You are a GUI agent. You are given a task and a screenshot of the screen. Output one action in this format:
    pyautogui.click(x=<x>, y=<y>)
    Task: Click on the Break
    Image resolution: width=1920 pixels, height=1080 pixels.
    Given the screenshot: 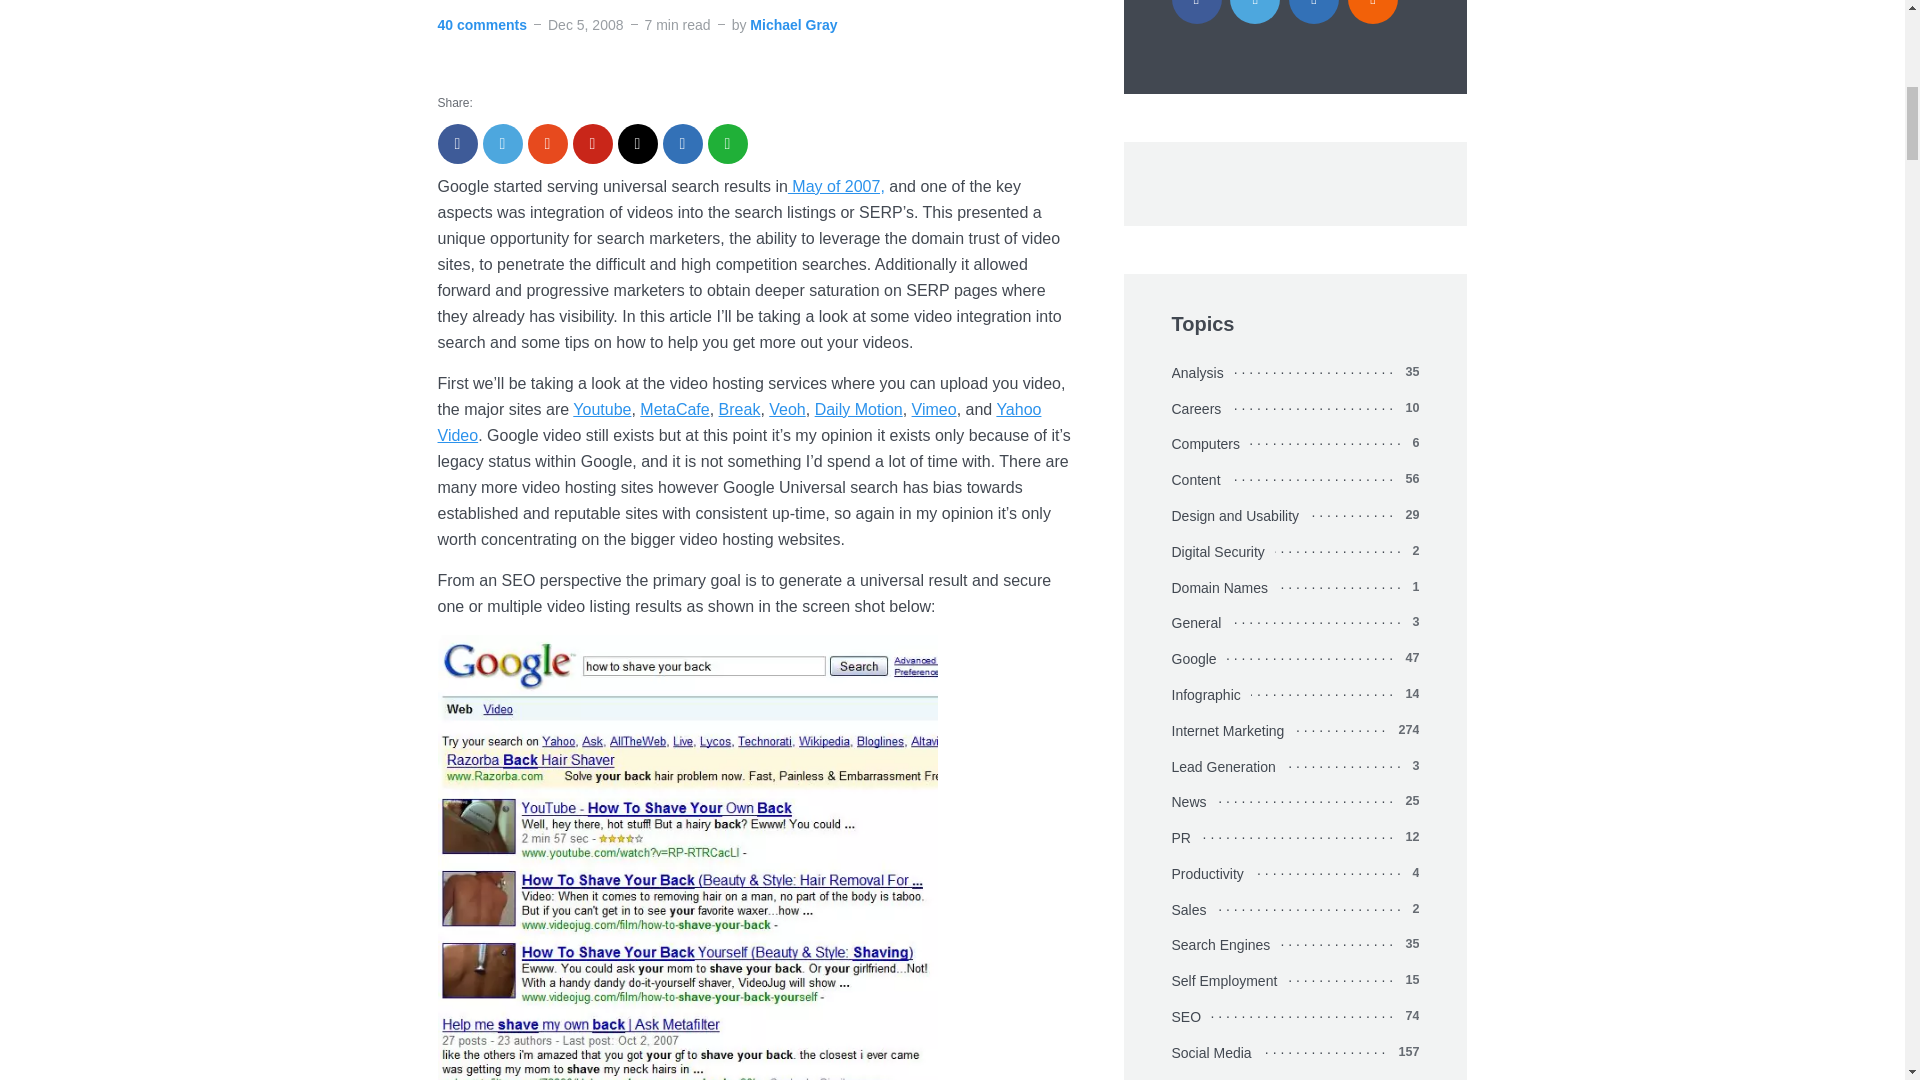 What is the action you would take?
    pyautogui.click(x=739, y=408)
    